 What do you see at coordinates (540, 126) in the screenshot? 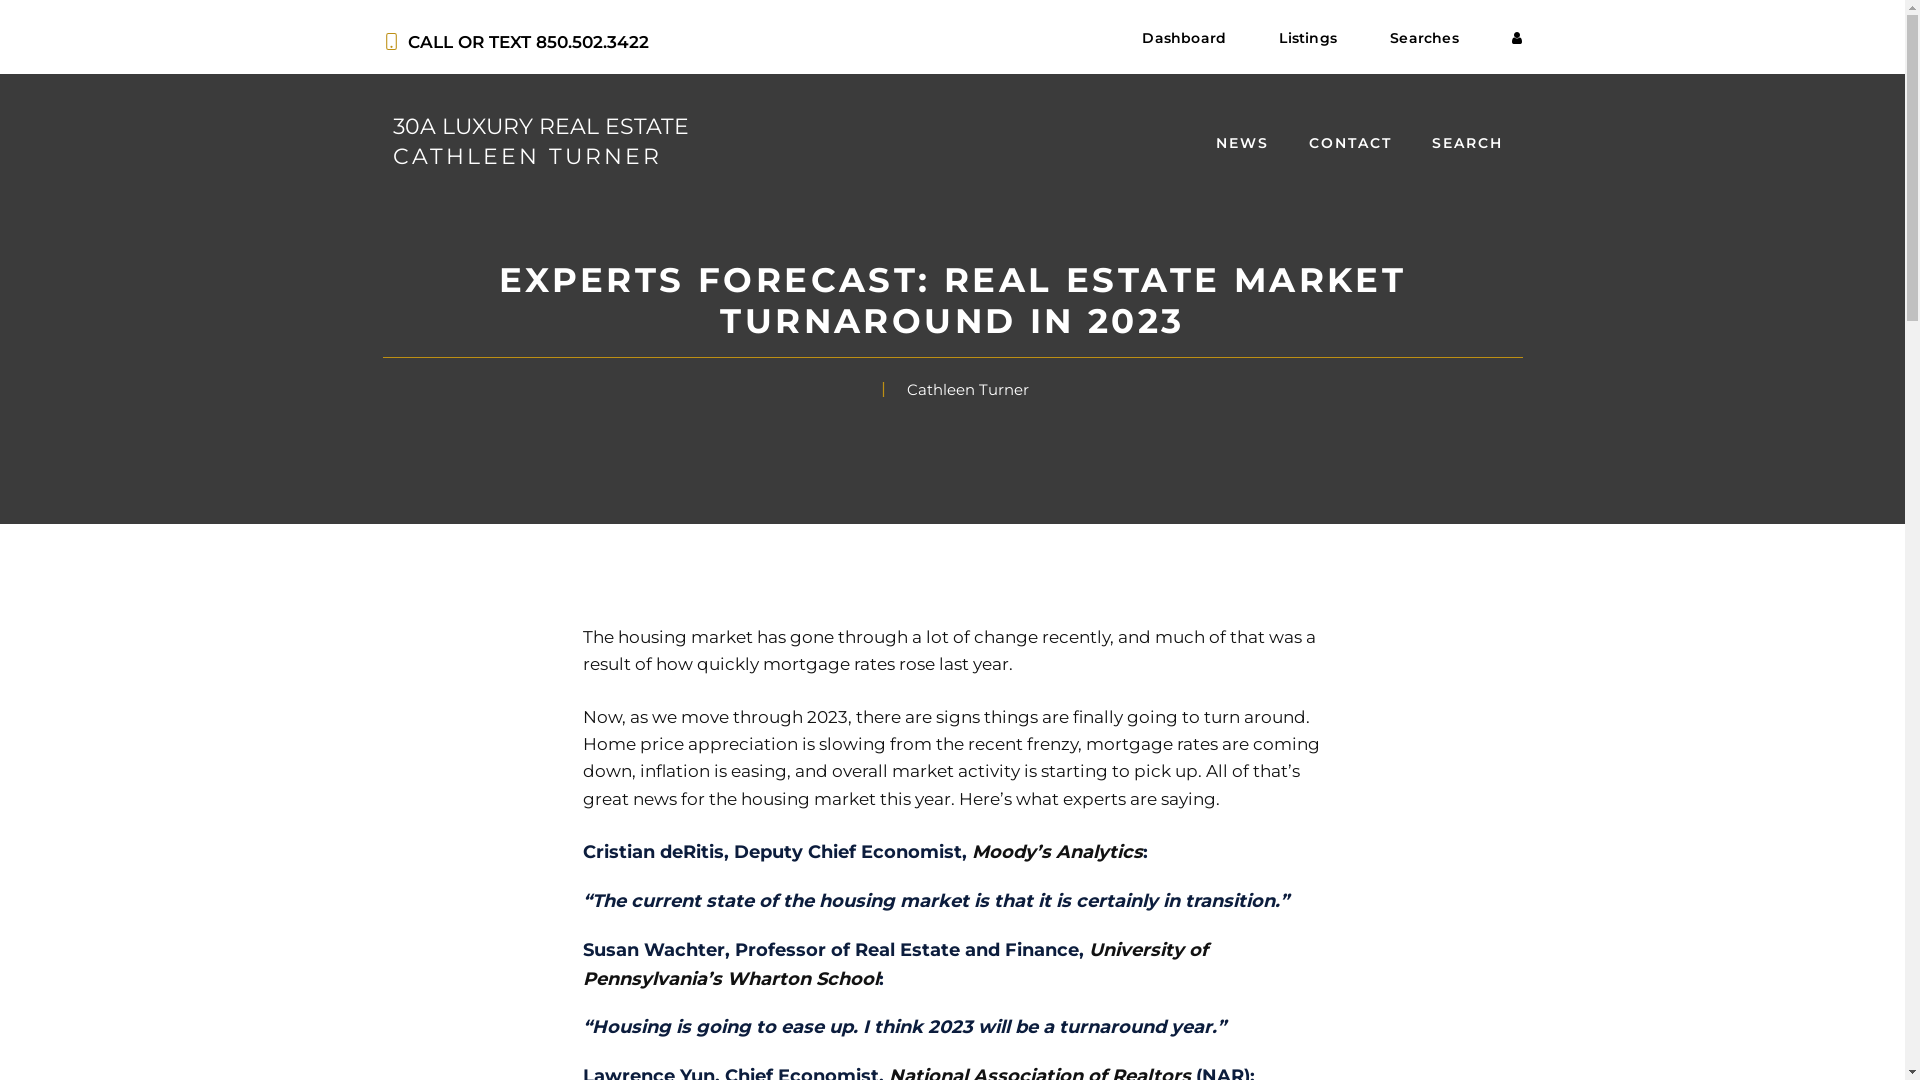
I see `30A LUXURY REAL ESTATE` at bounding box center [540, 126].